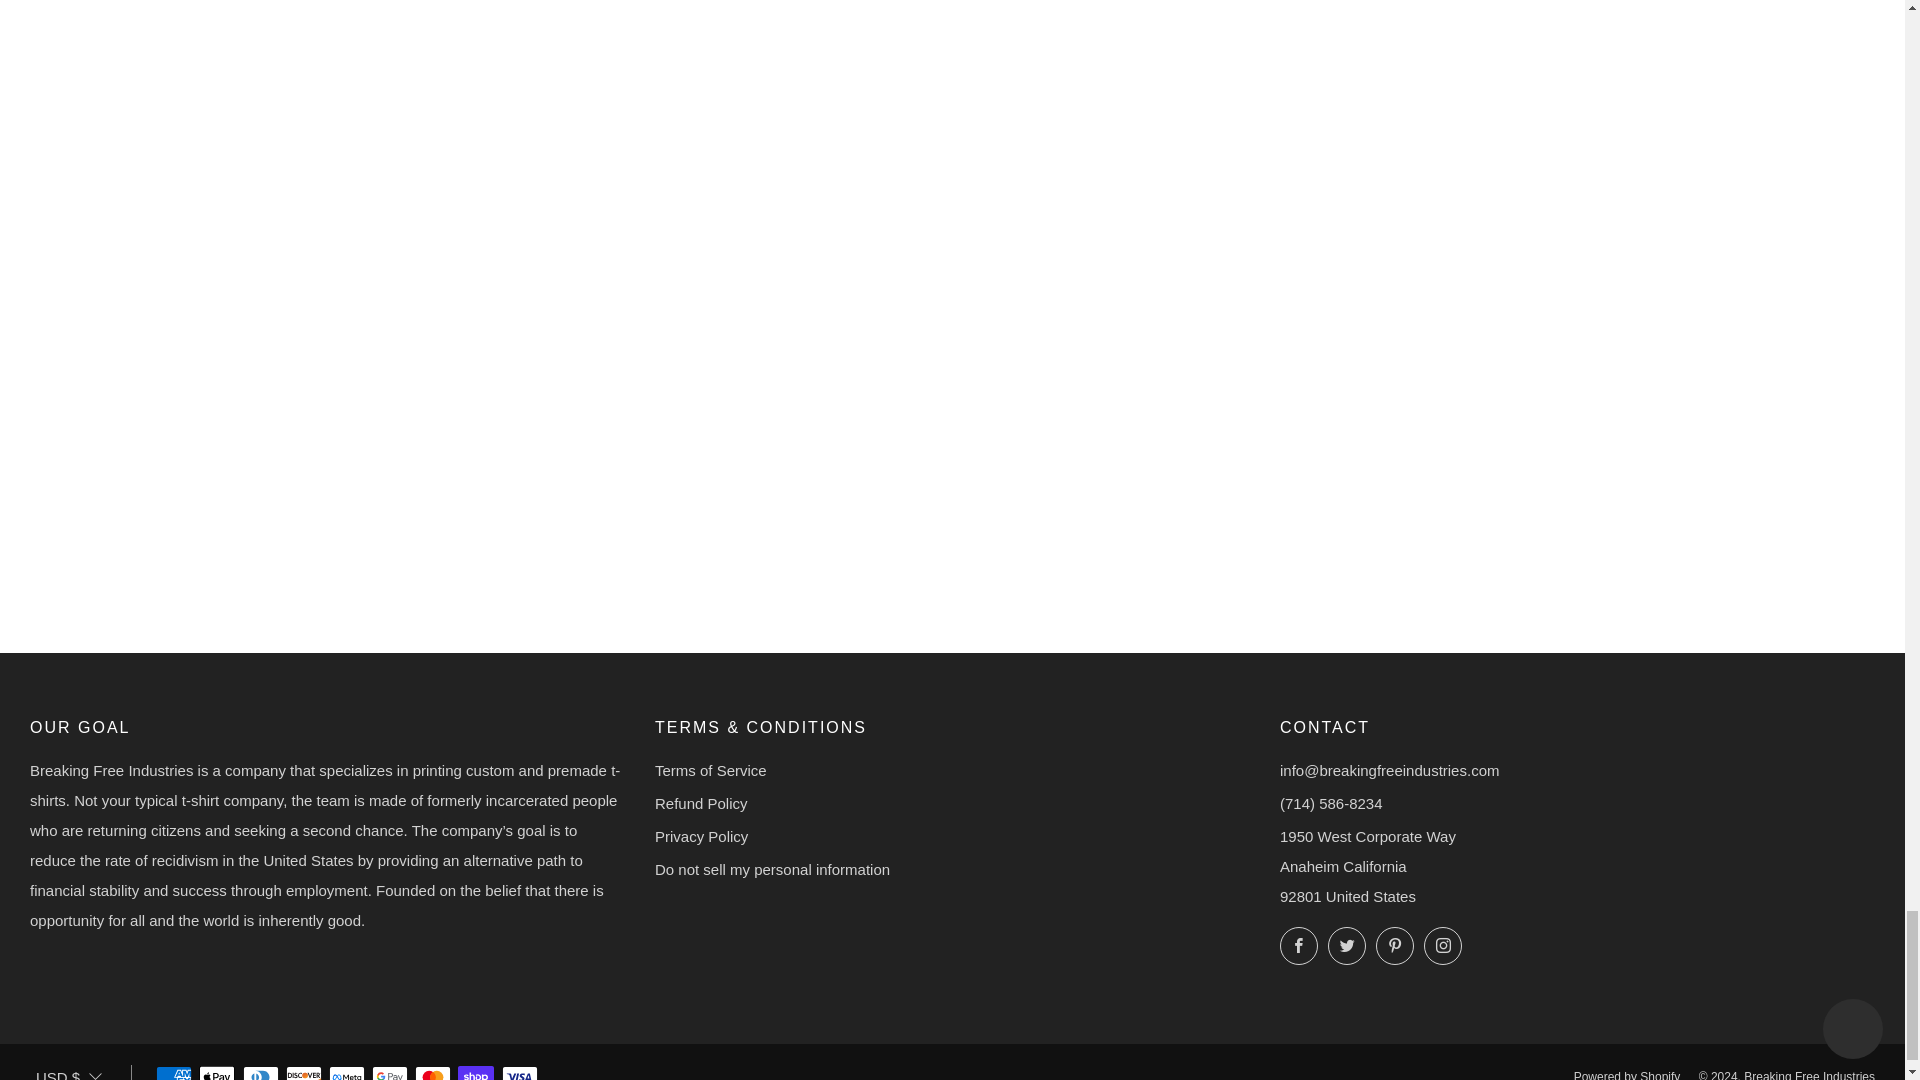 Image resolution: width=1920 pixels, height=1080 pixels. What do you see at coordinates (216, 1068) in the screenshot?
I see `Apple Pay` at bounding box center [216, 1068].